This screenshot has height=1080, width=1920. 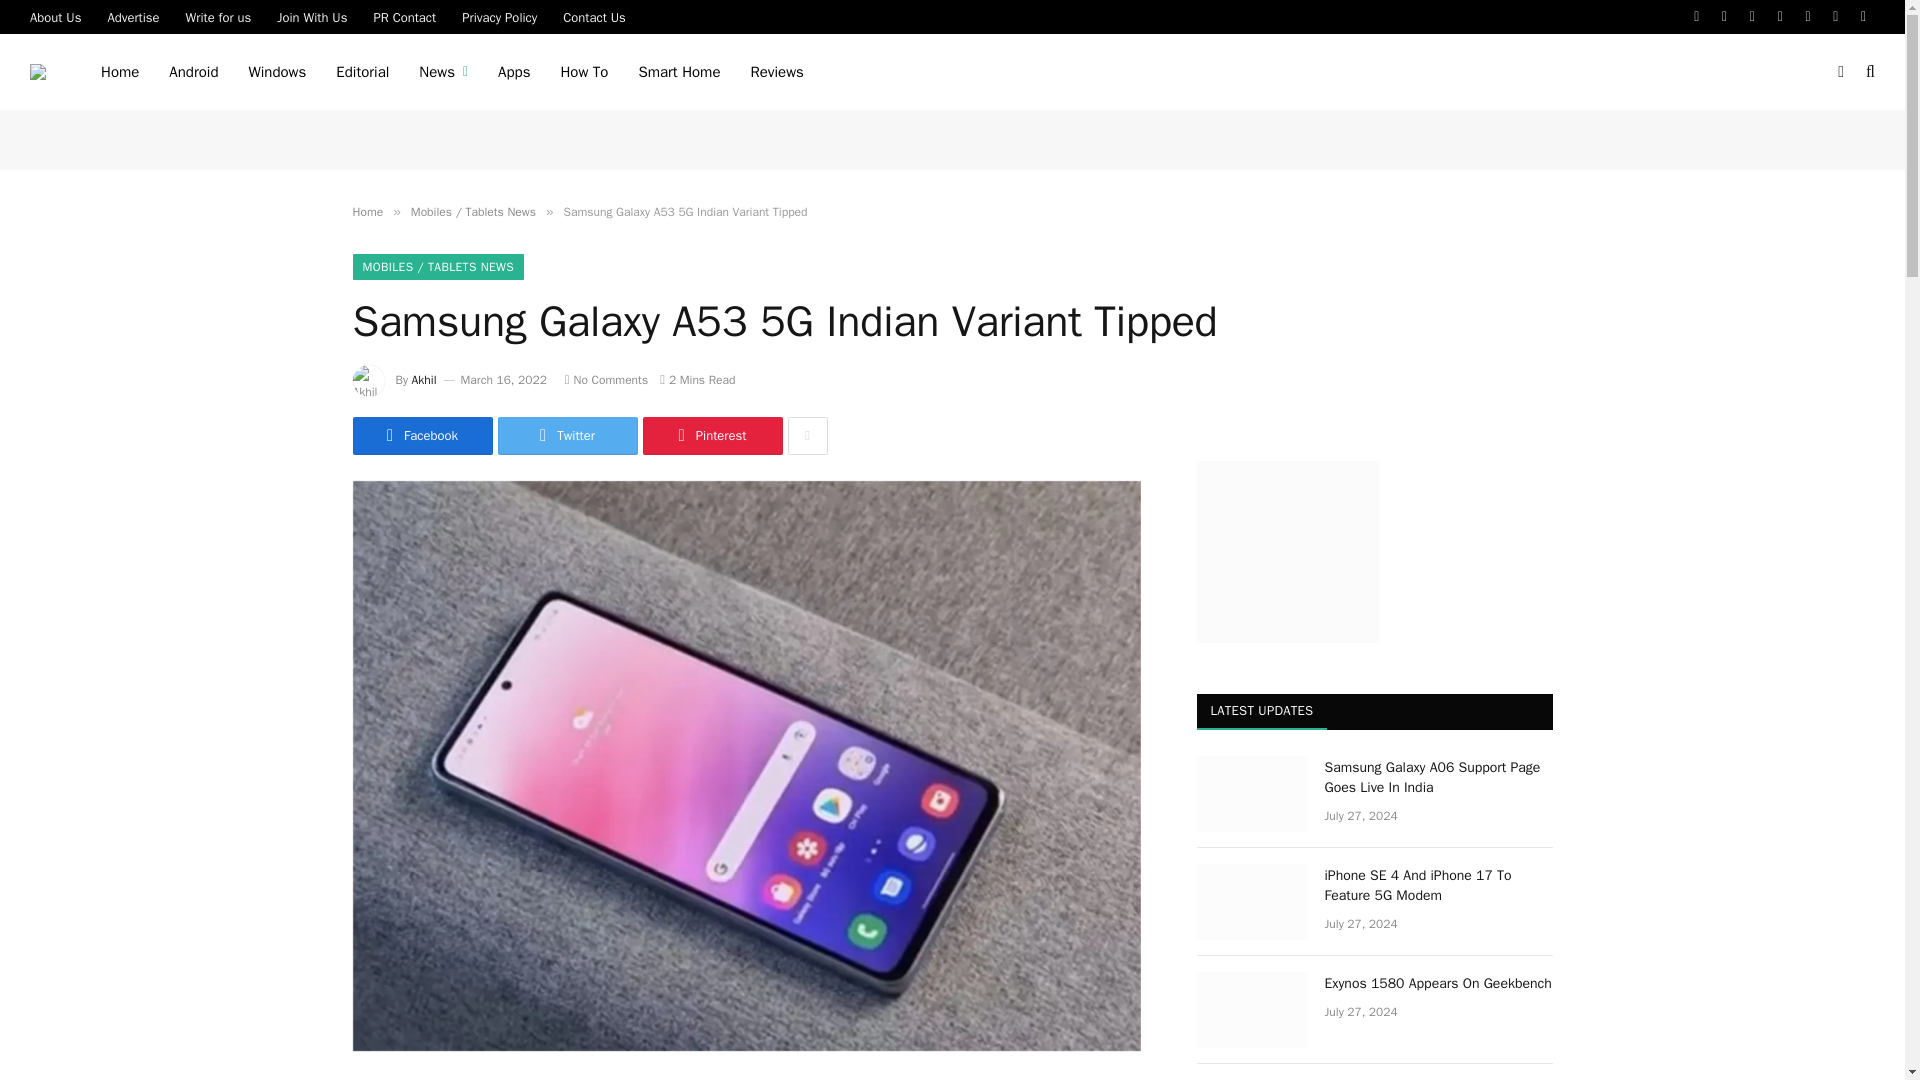 I want to click on Windows, so click(x=276, y=72).